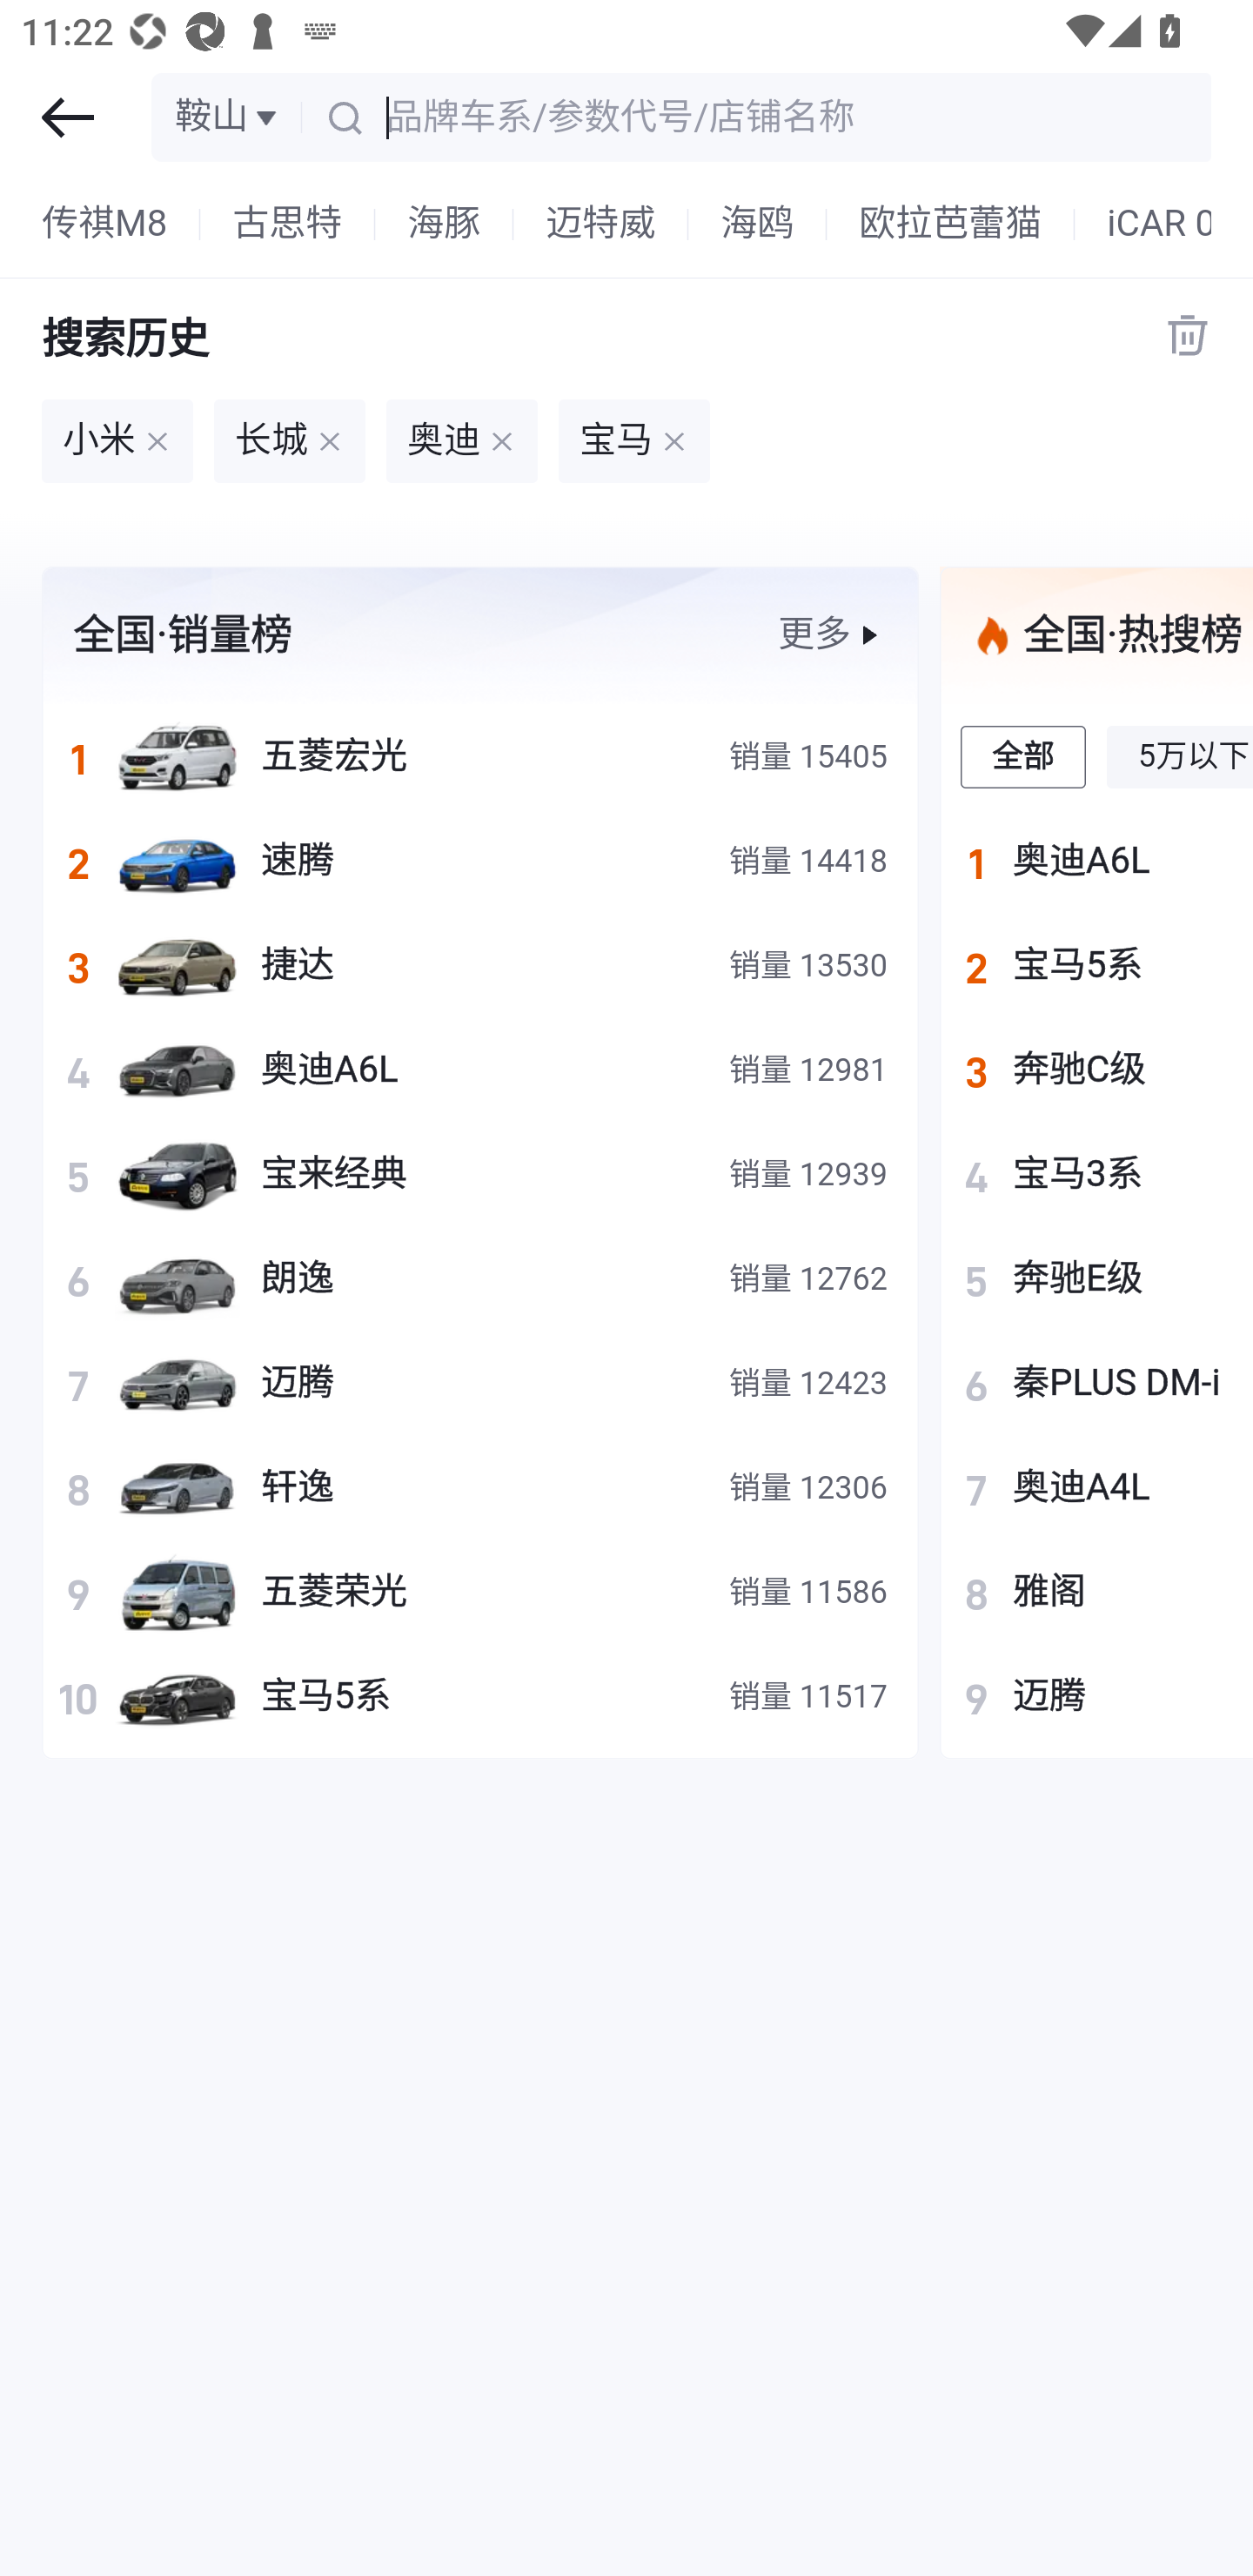  What do you see at coordinates (601, 225) in the screenshot?
I see `迈特威` at bounding box center [601, 225].